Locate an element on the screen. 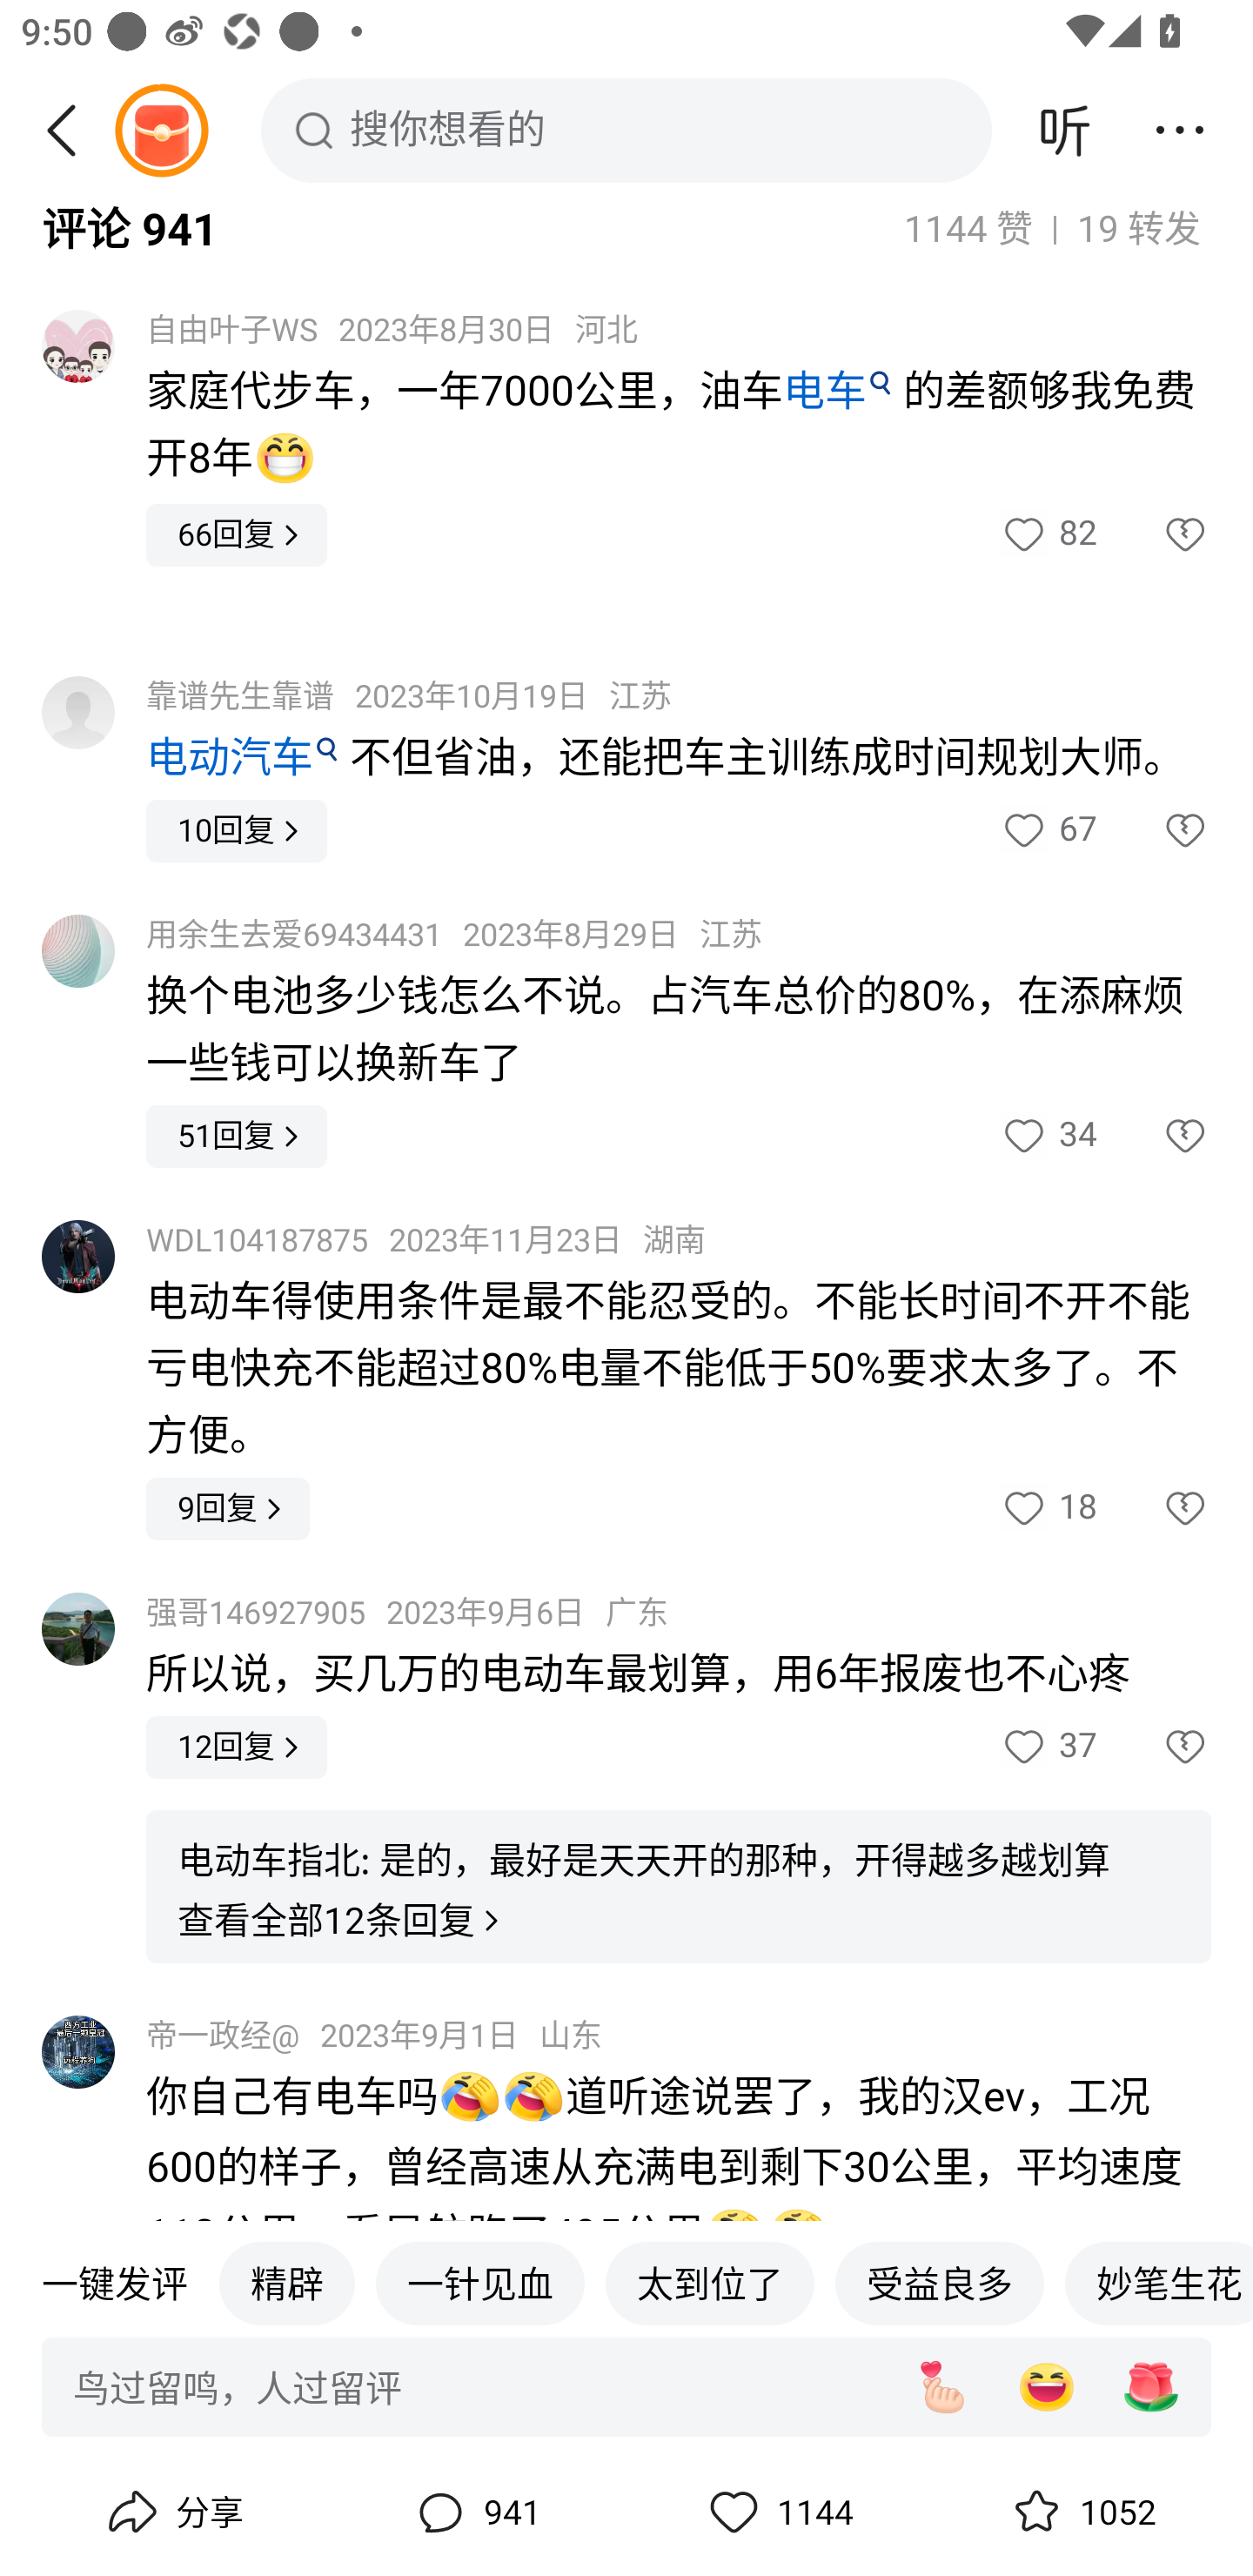 This screenshot has width=1253, height=2576. [玫瑰] is located at coordinates (1151, 2388).